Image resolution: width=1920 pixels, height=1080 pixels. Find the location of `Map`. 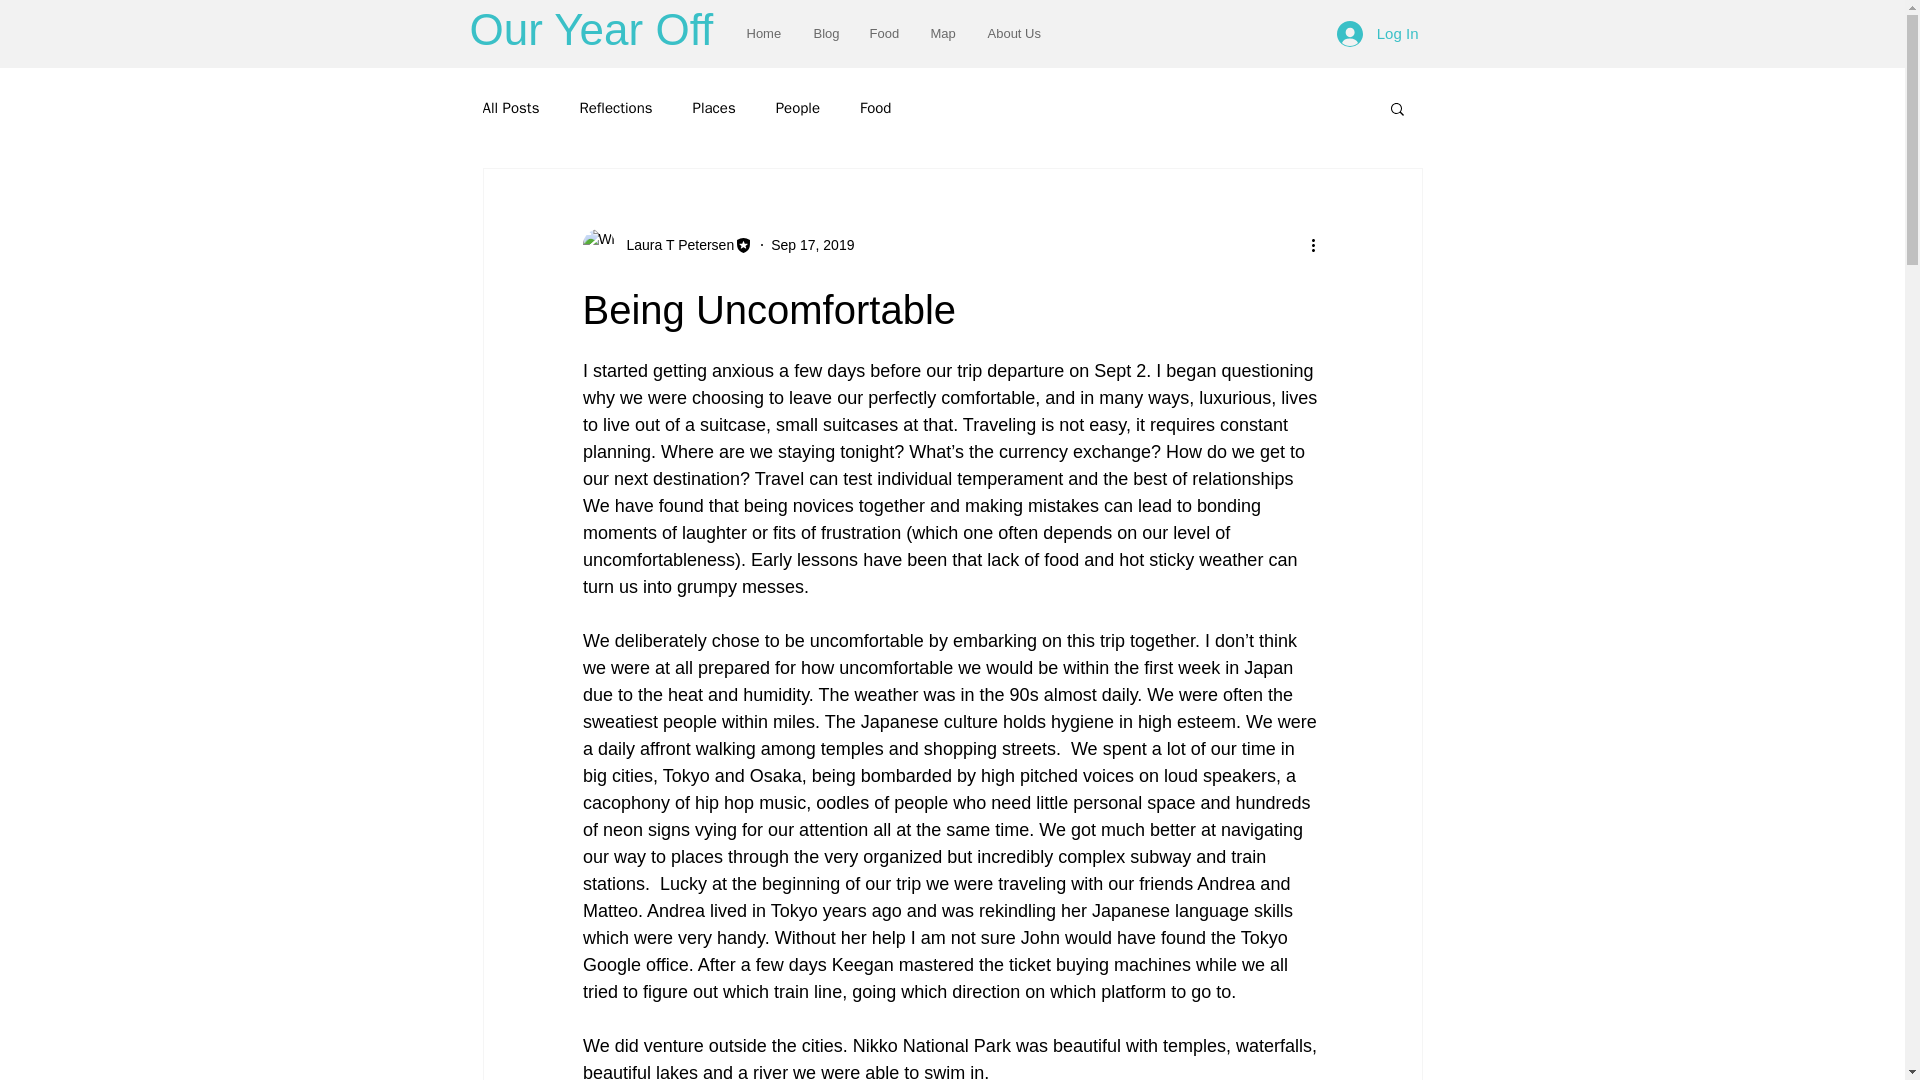

Map is located at coordinates (944, 33).